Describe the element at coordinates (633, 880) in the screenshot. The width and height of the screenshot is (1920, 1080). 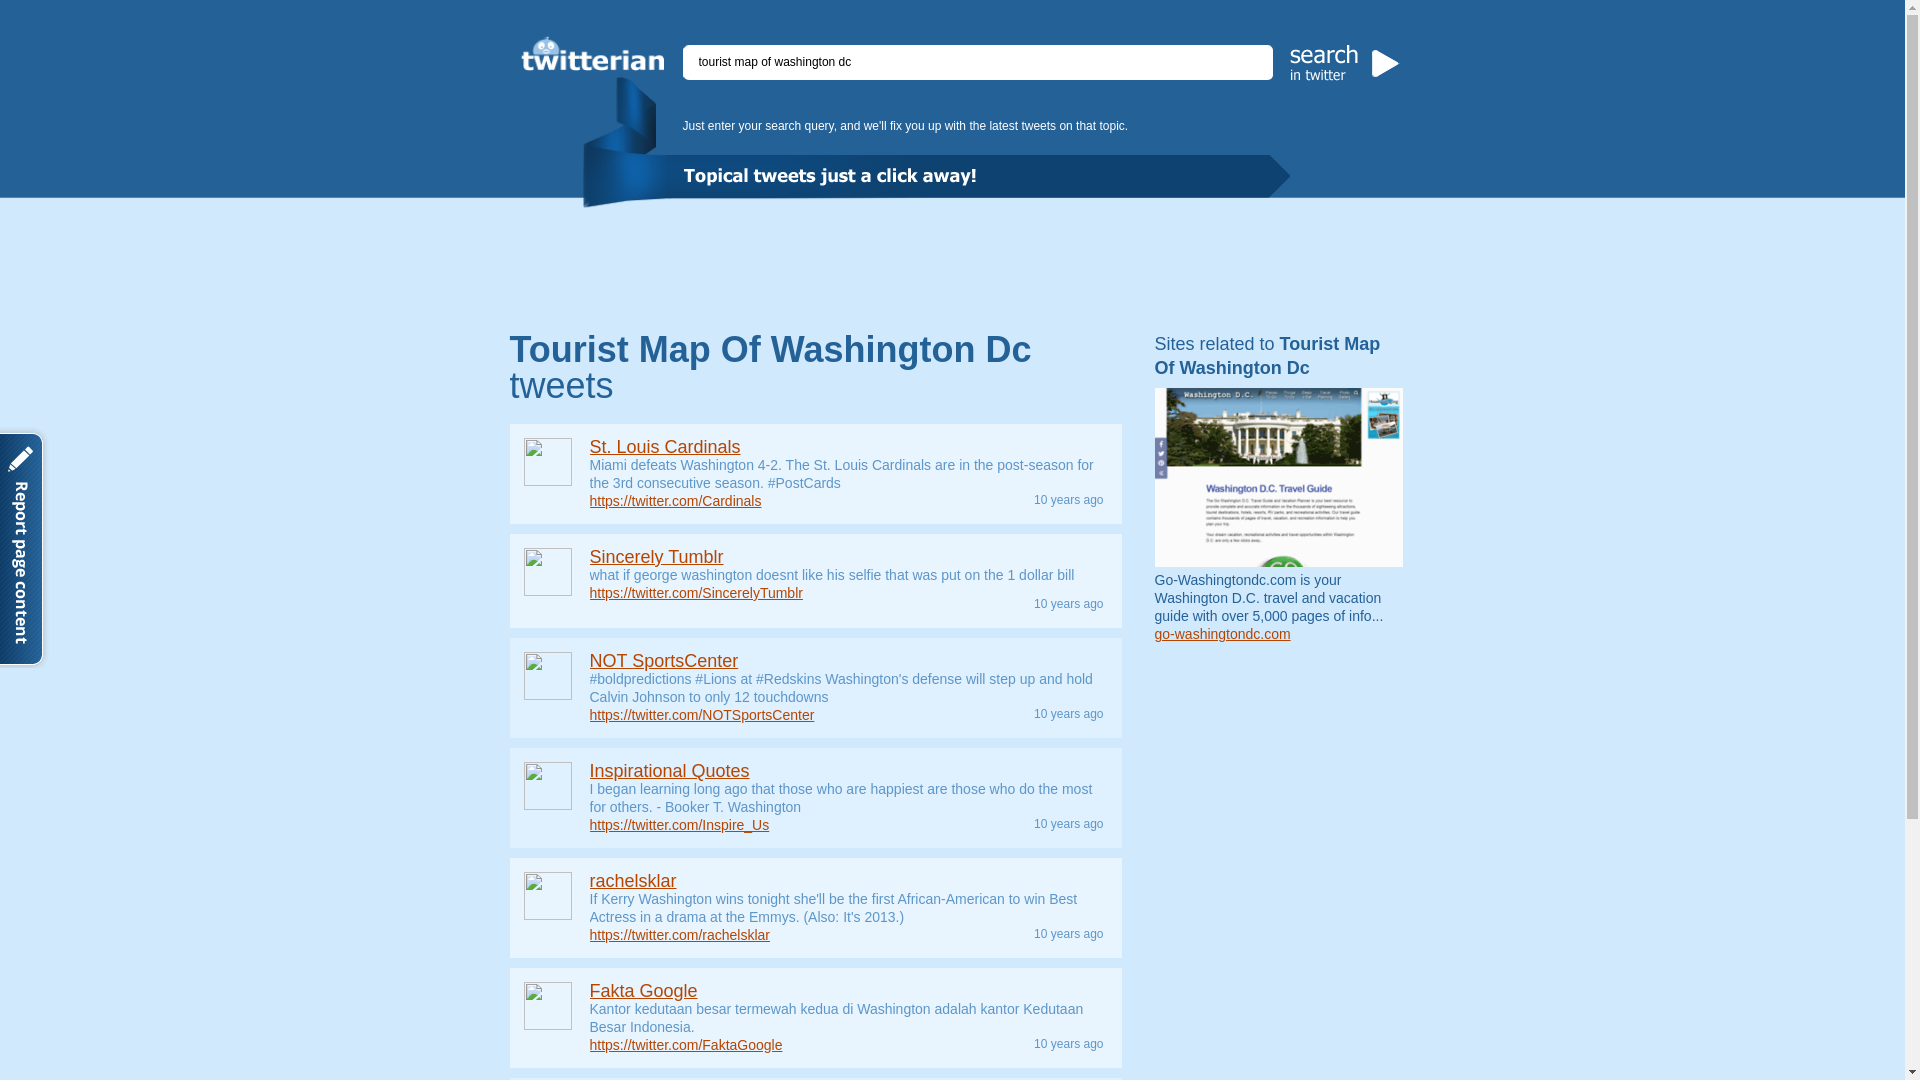
I see `rachelsklar` at that location.